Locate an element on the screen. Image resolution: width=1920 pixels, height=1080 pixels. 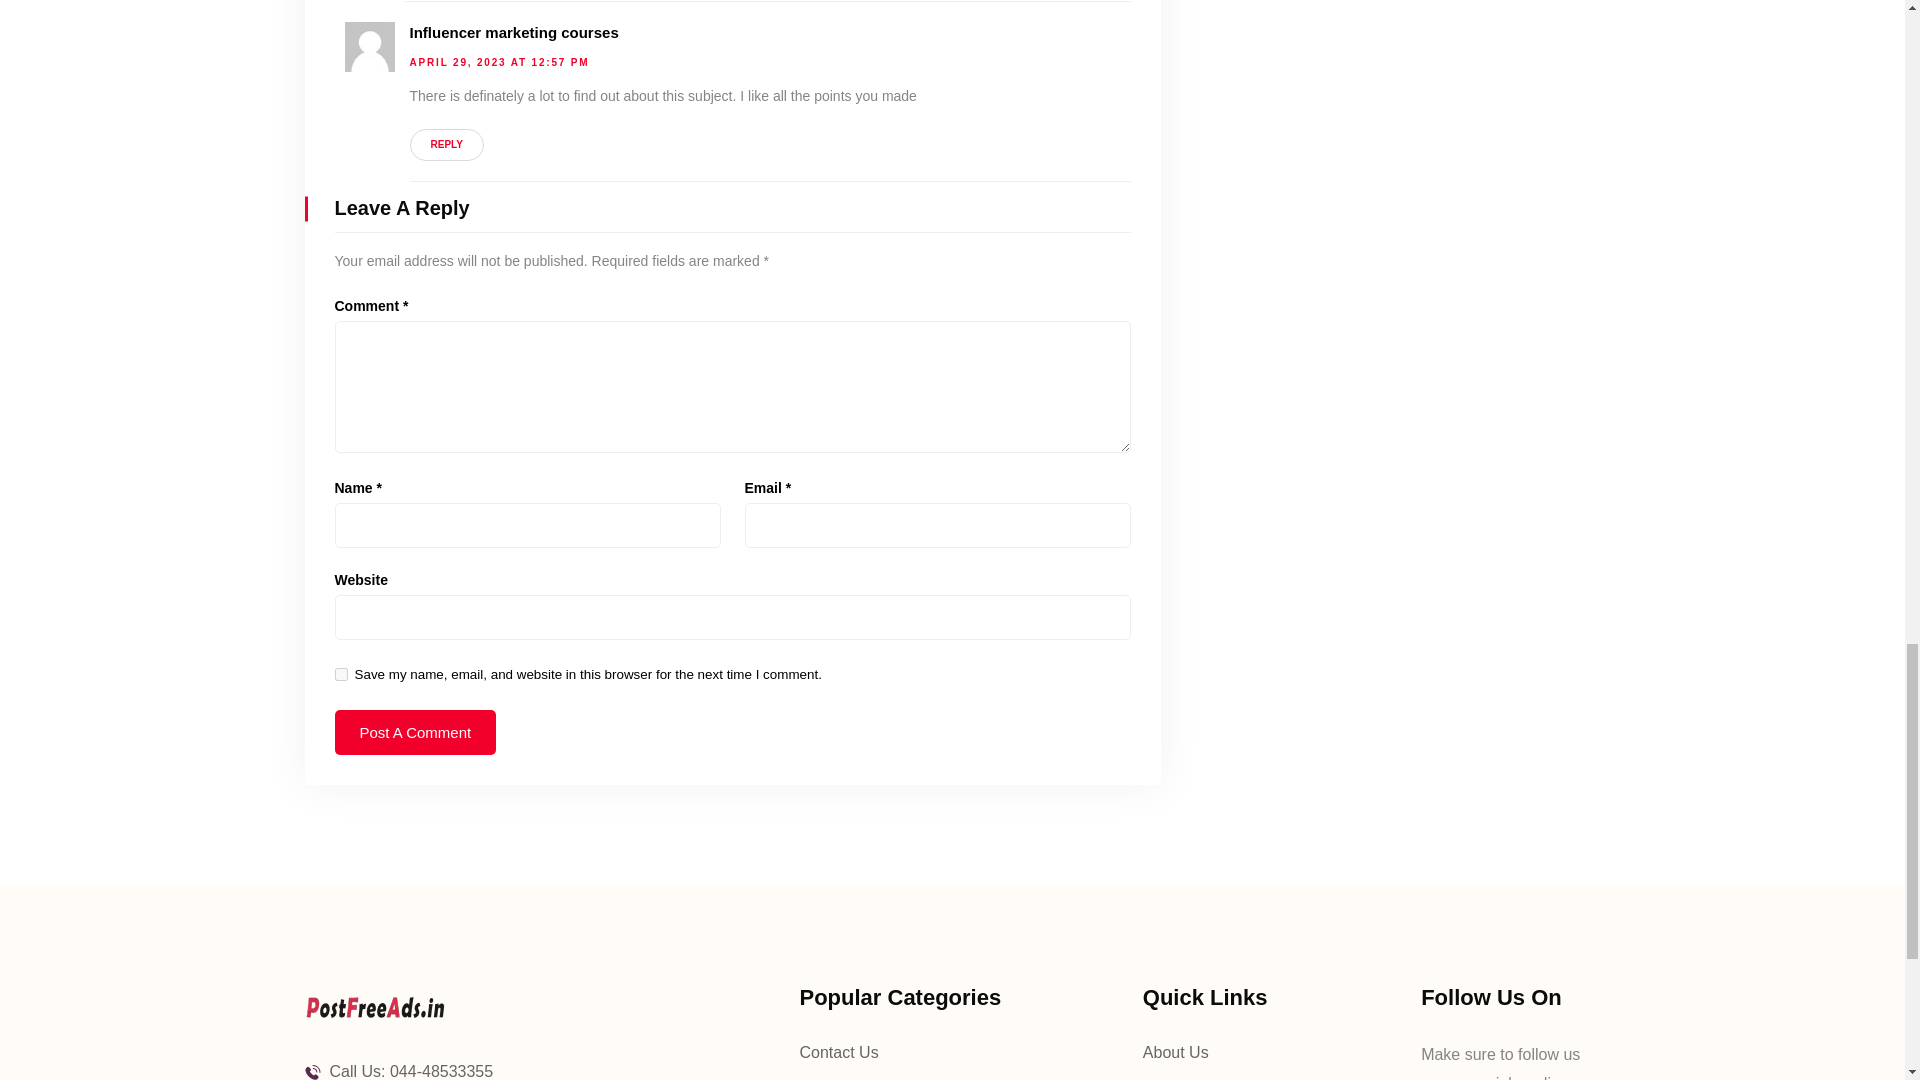
APRIL 29, 2023 AT 12:57 PM is located at coordinates (500, 62).